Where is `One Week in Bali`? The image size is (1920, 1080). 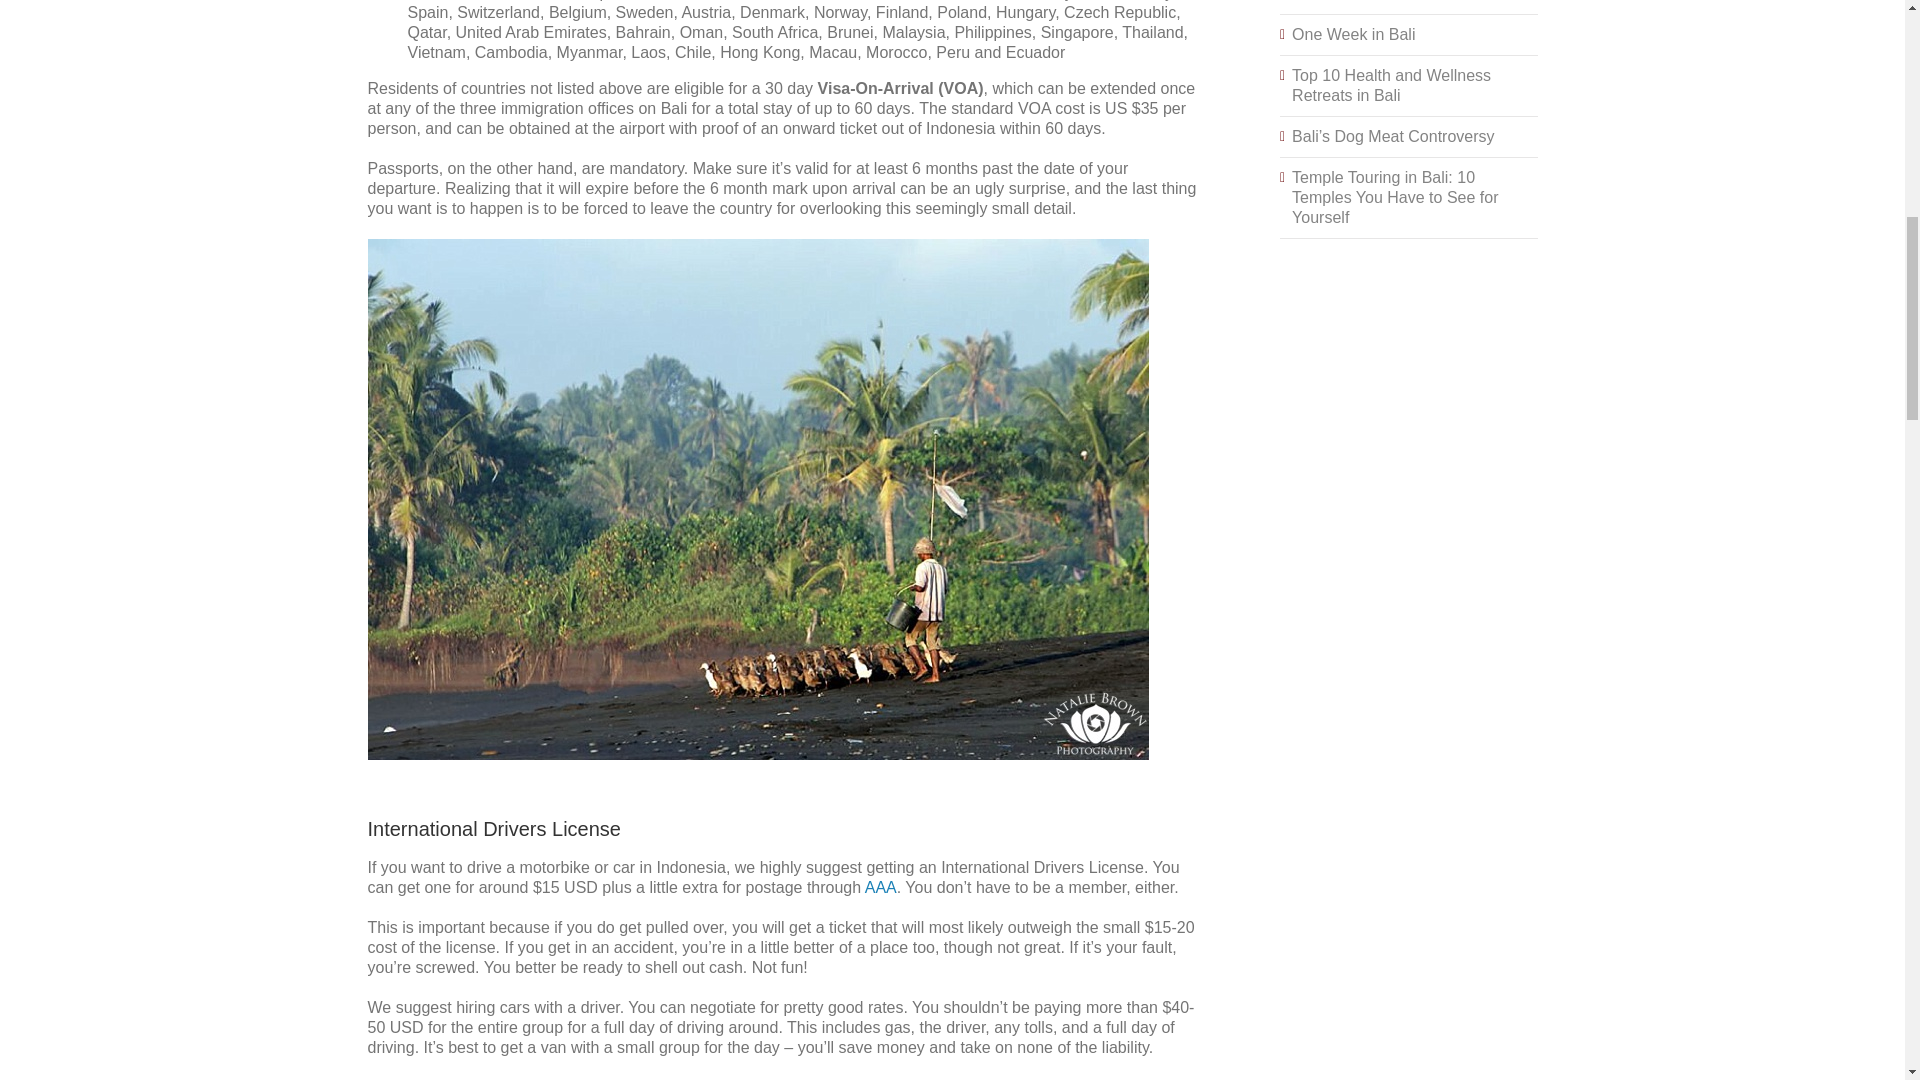 One Week in Bali is located at coordinates (1354, 34).